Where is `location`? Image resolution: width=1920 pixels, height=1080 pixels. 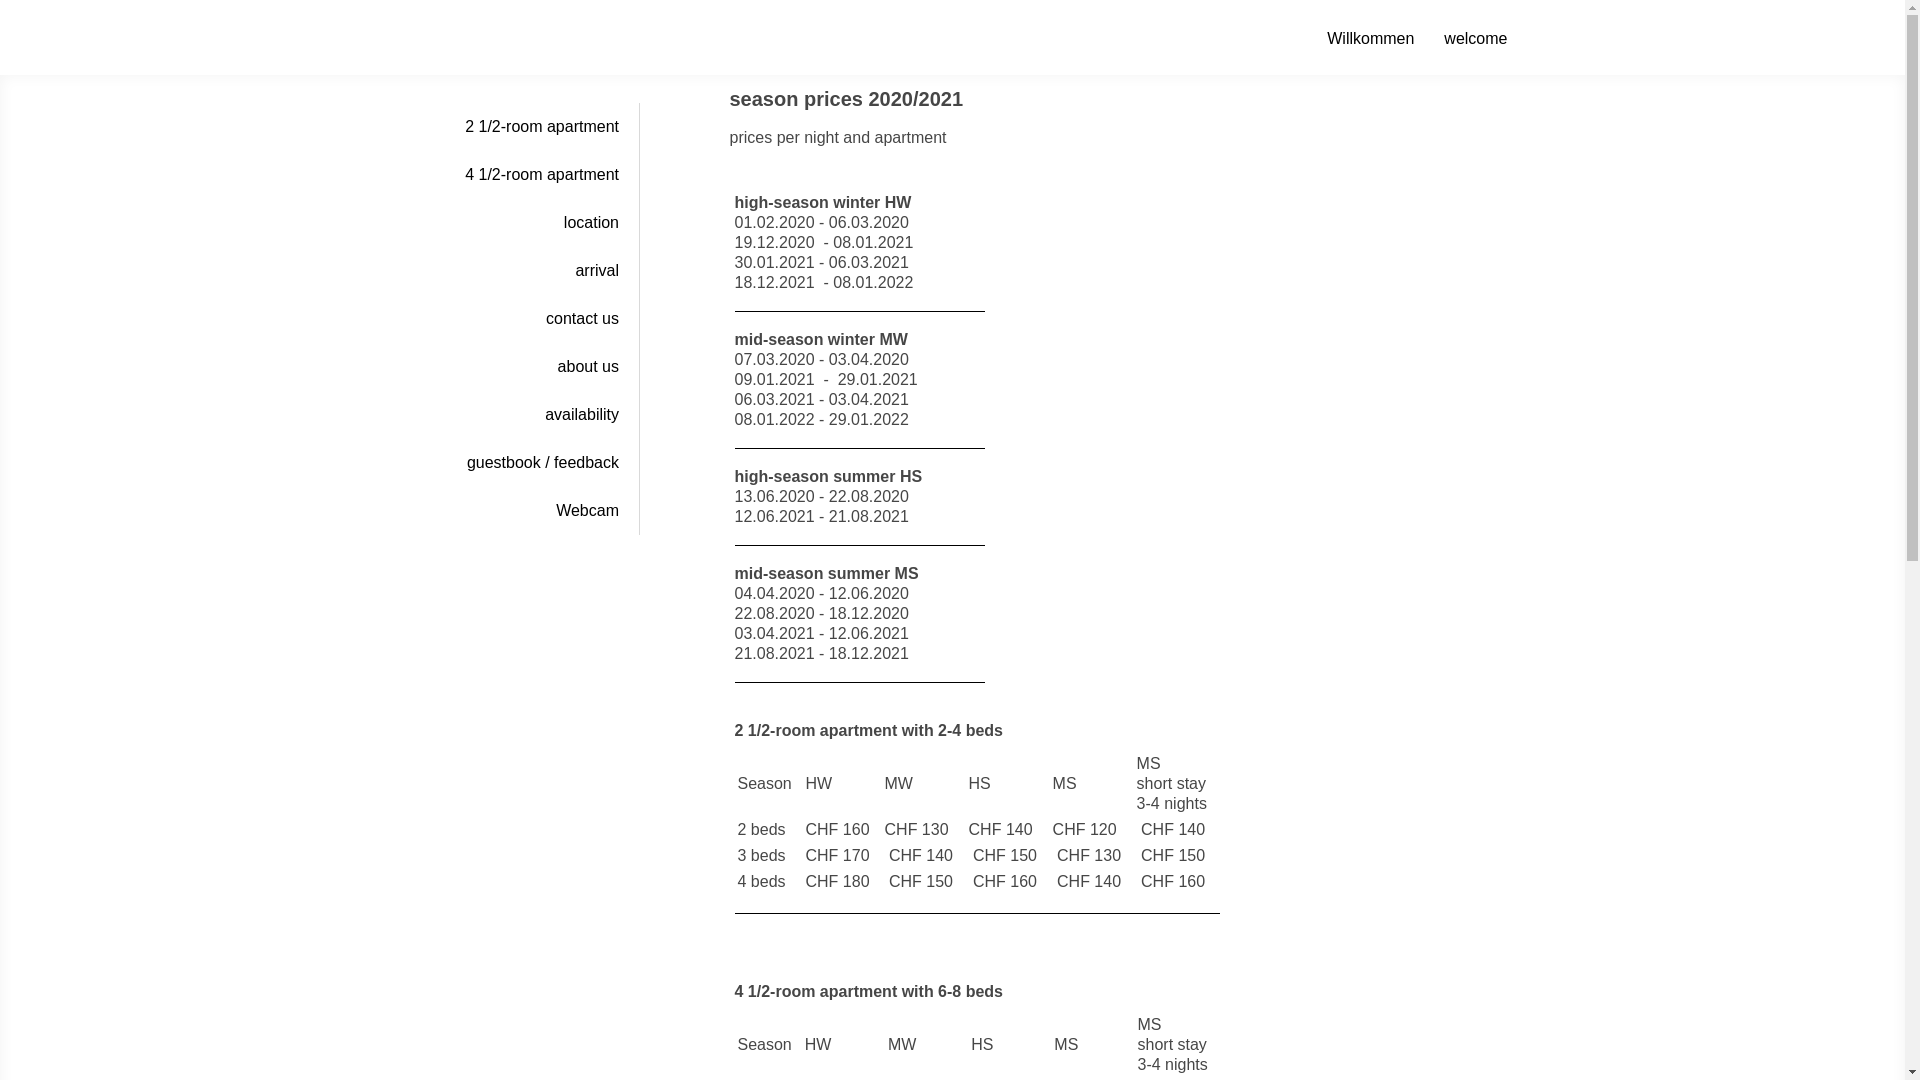
location is located at coordinates (531, 223).